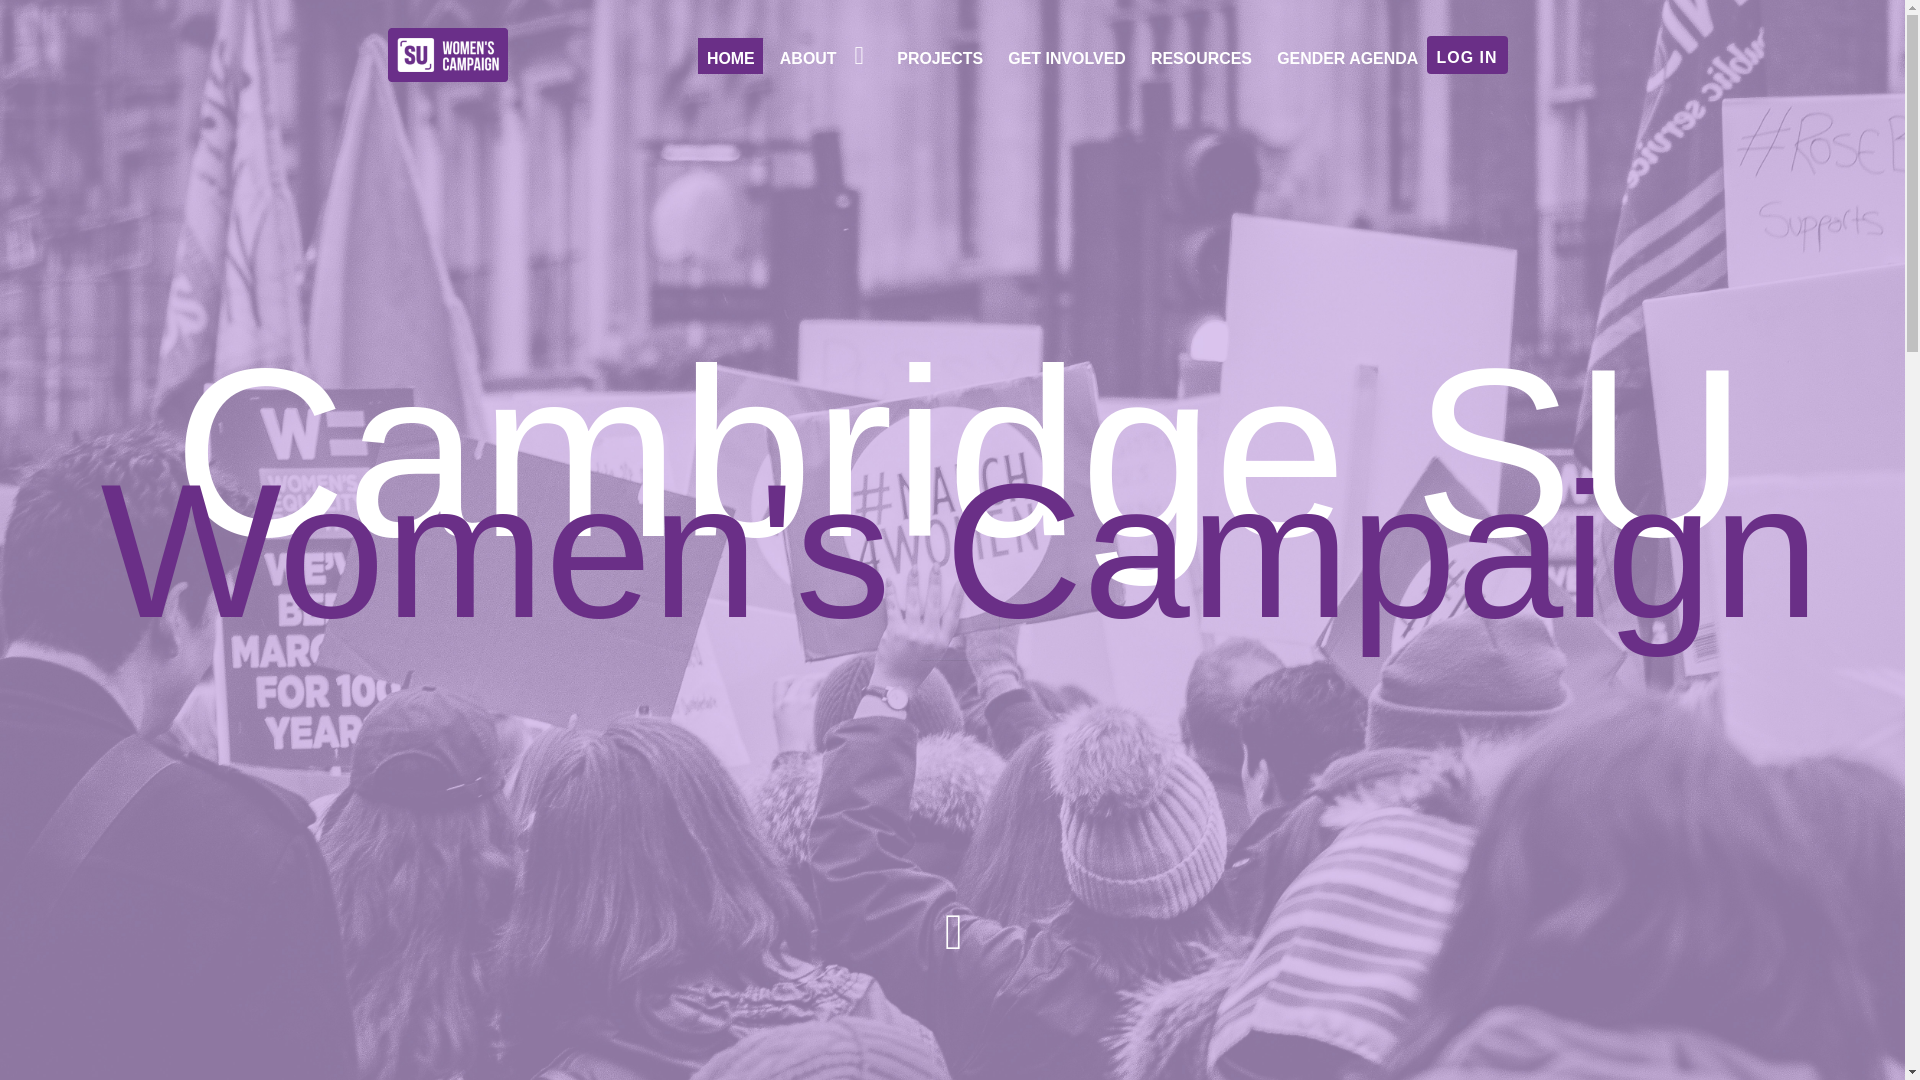 This screenshot has width=1920, height=1080. What do you see at coordinates (730, 56) in the screenshot?
I see `HOME` at bounding box center [730, 56].